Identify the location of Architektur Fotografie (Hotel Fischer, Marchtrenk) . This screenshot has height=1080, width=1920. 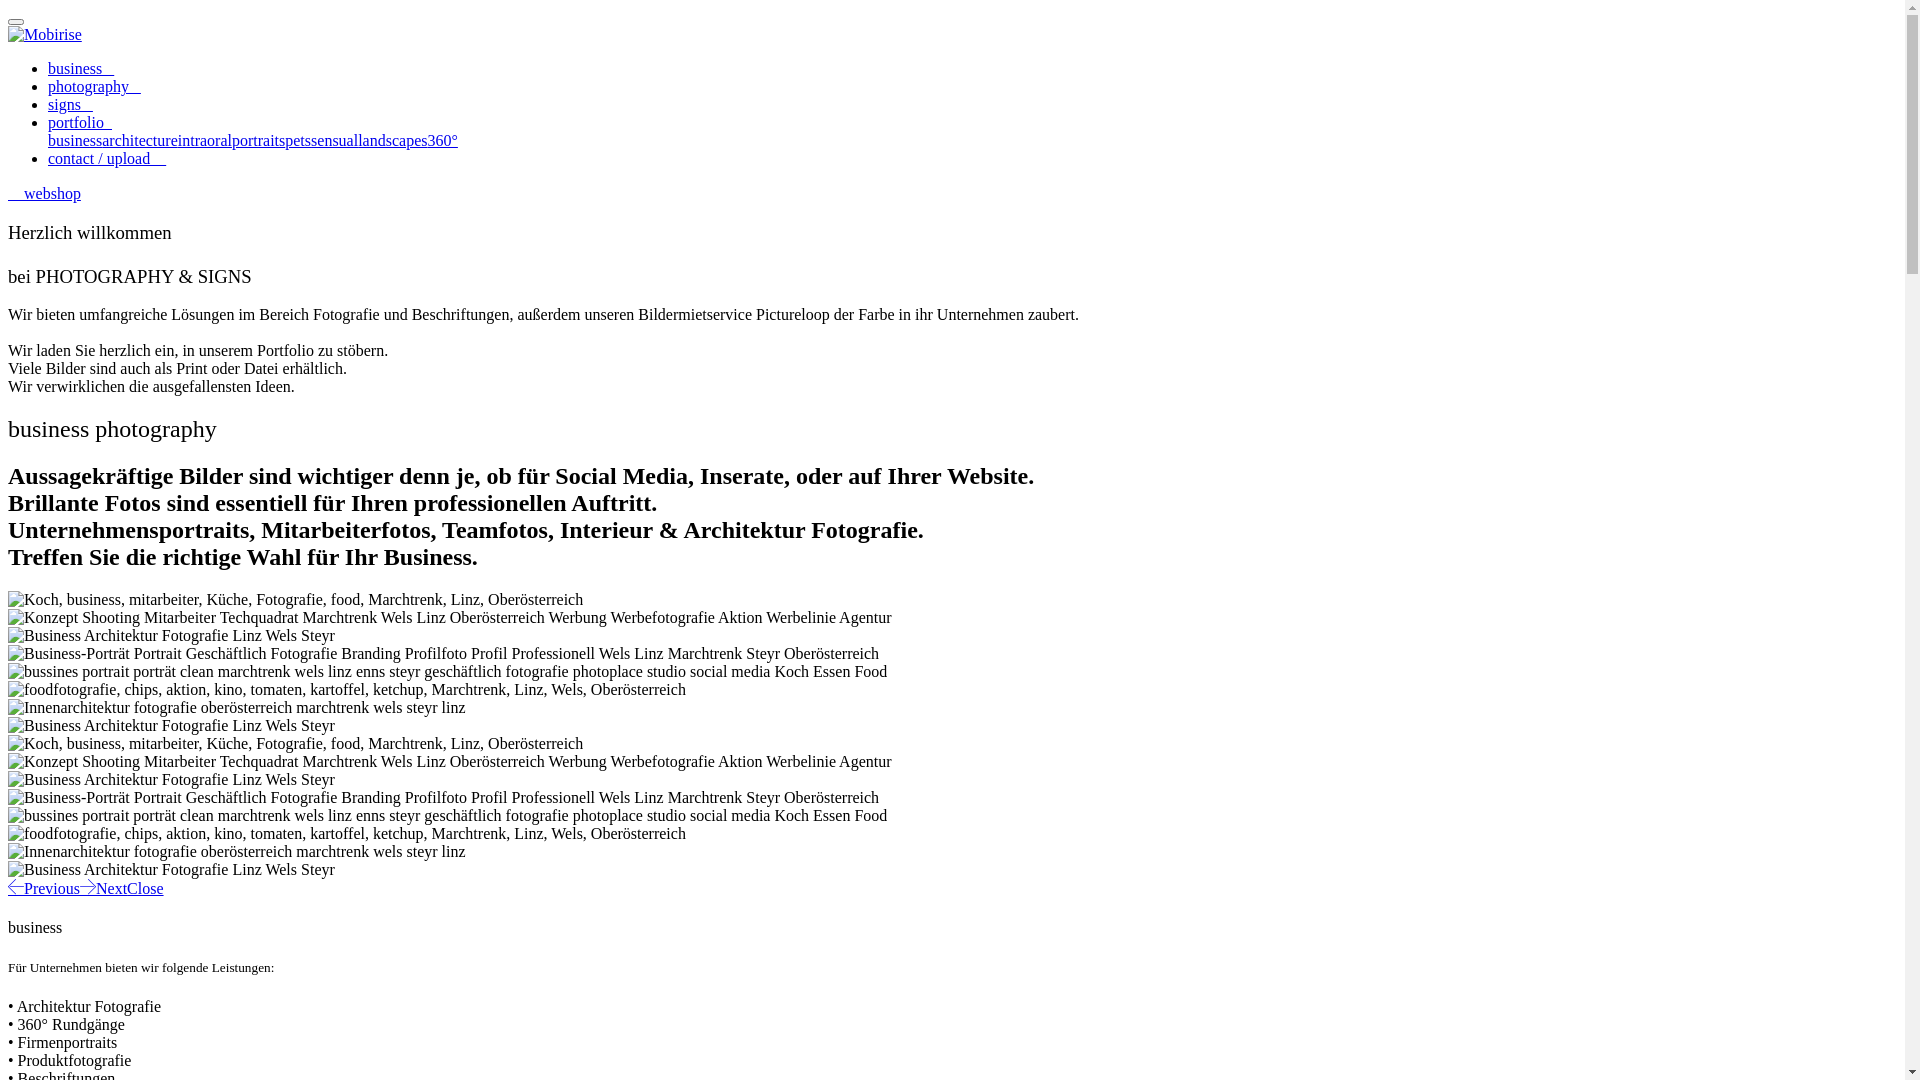
(172, 870).